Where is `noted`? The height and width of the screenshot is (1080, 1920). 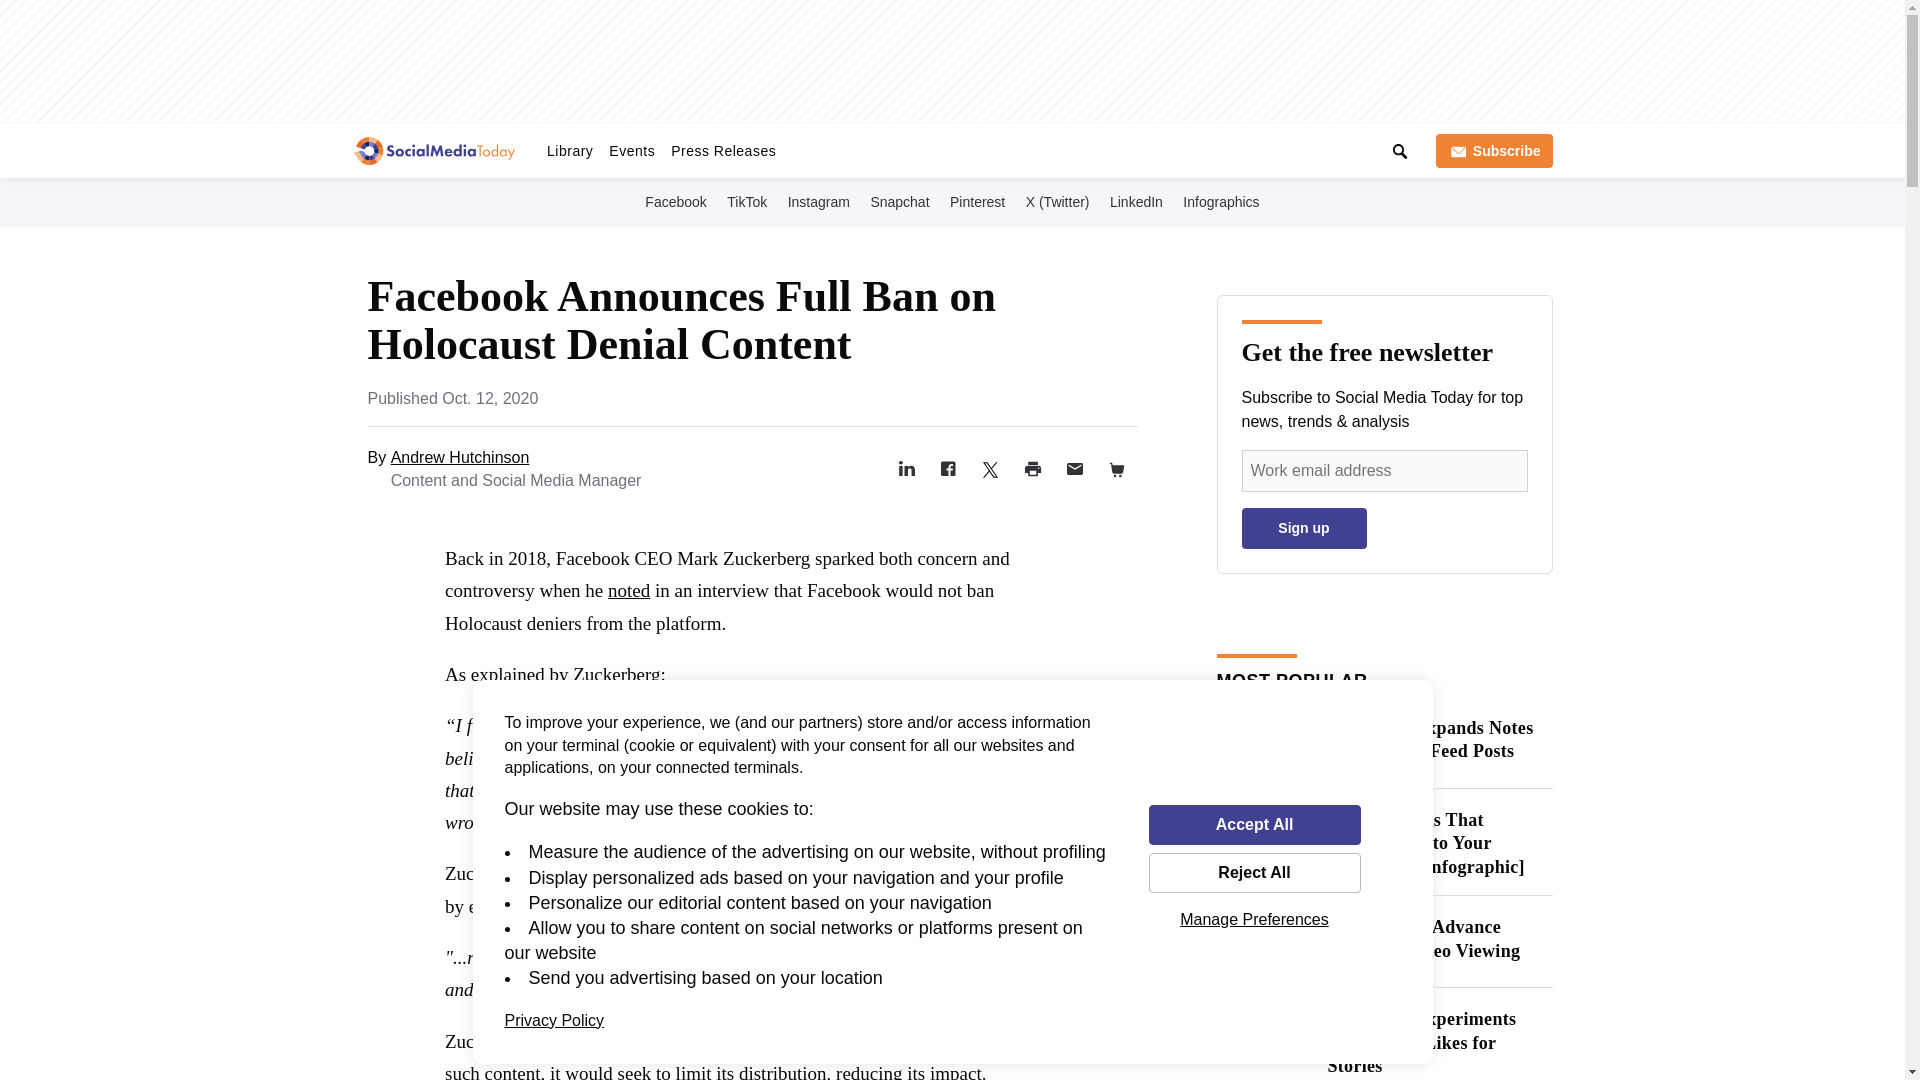 noted is located at coordinates (629, 590).